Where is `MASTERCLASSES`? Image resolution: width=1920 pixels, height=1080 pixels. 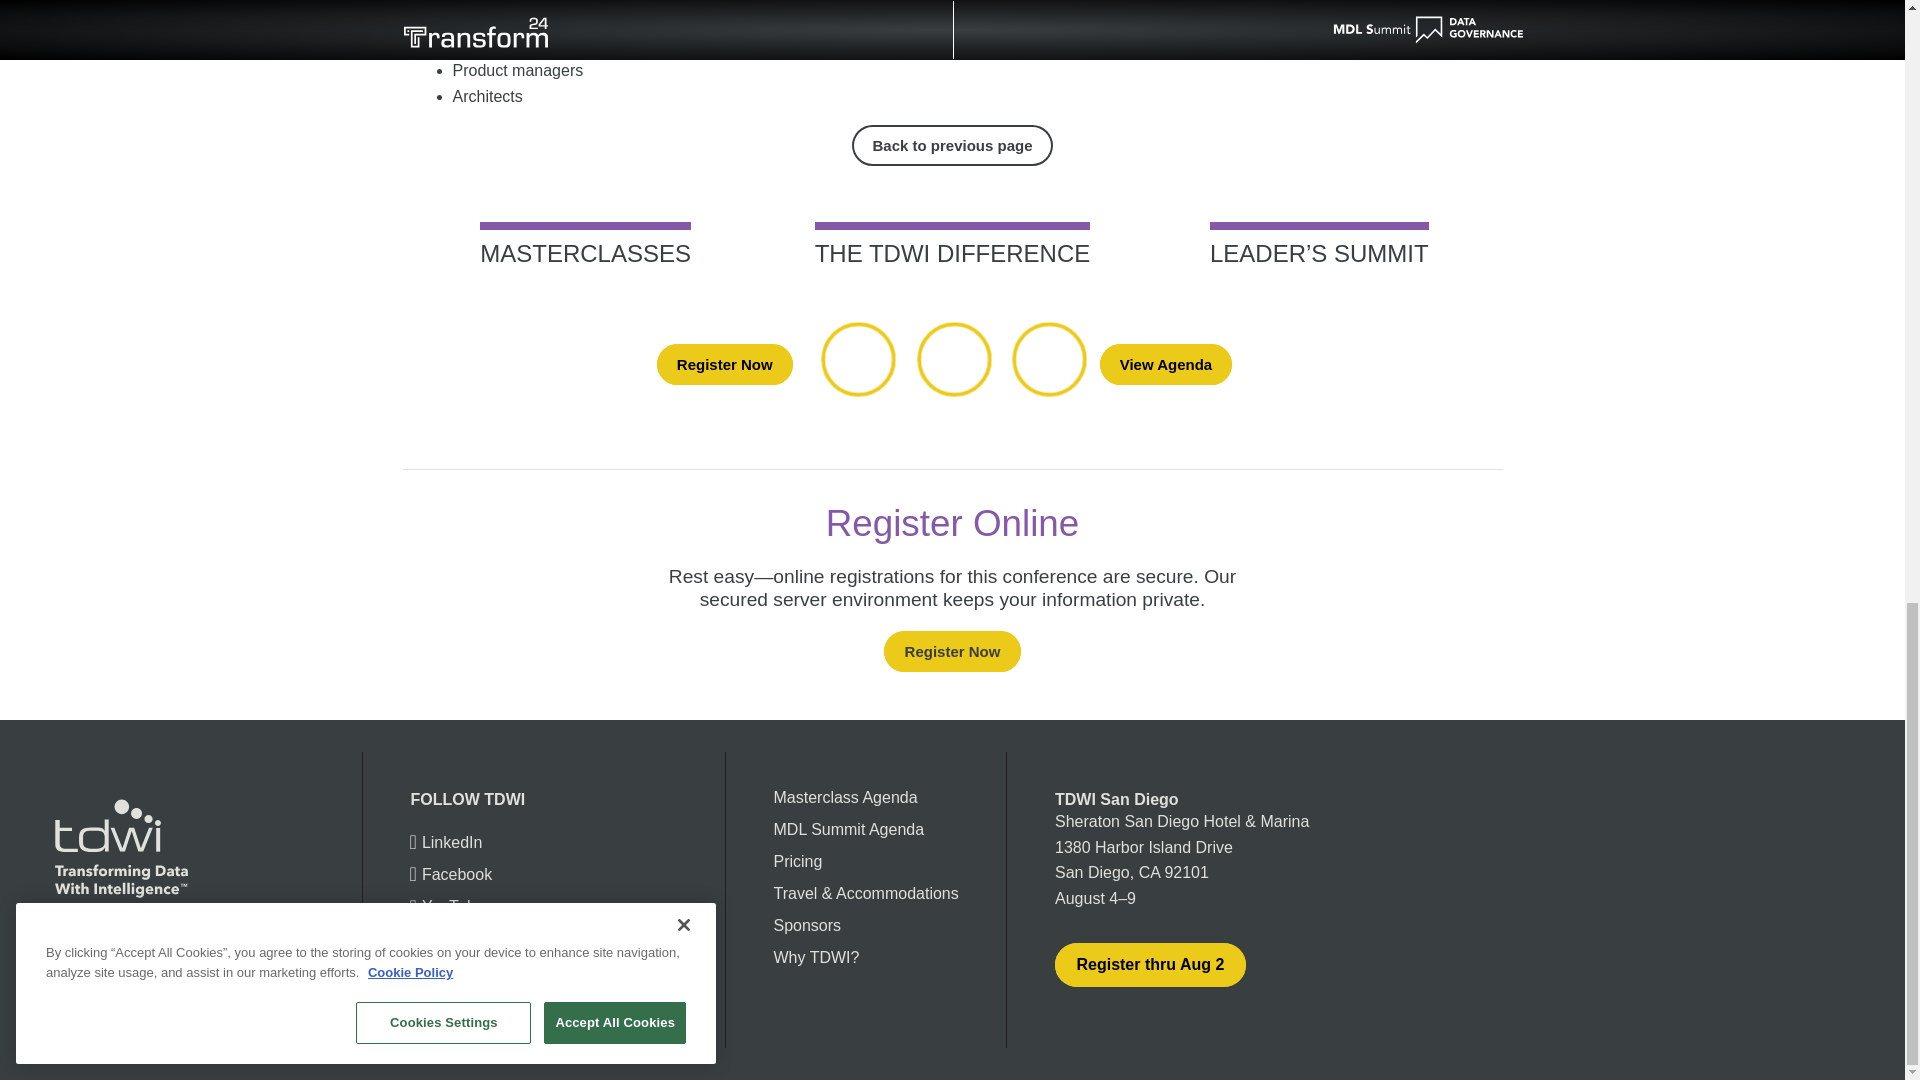
MASTERCLASSES is located at coordinates (586, 244).